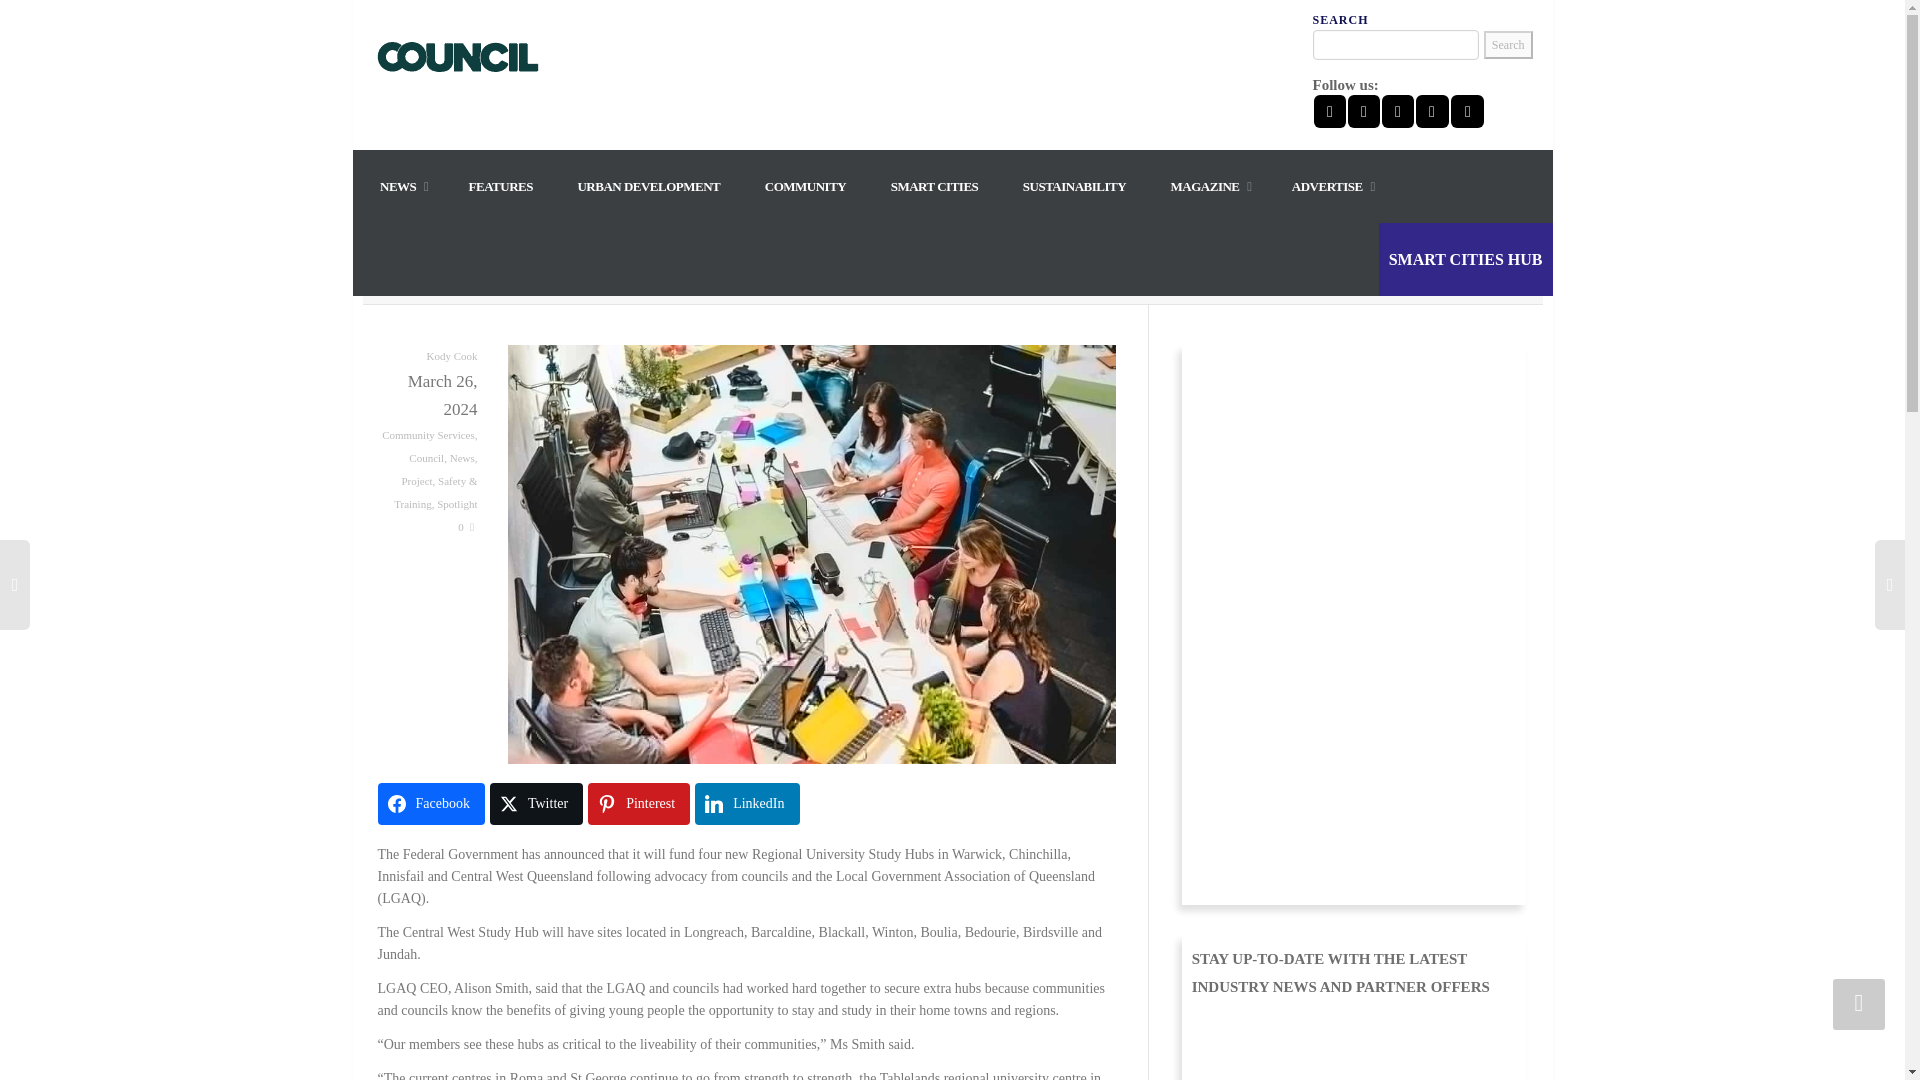  What do you see at coordinates (746, 804) in the screenshot?
I see `LinkedIn` at bounding box center [746, 804].